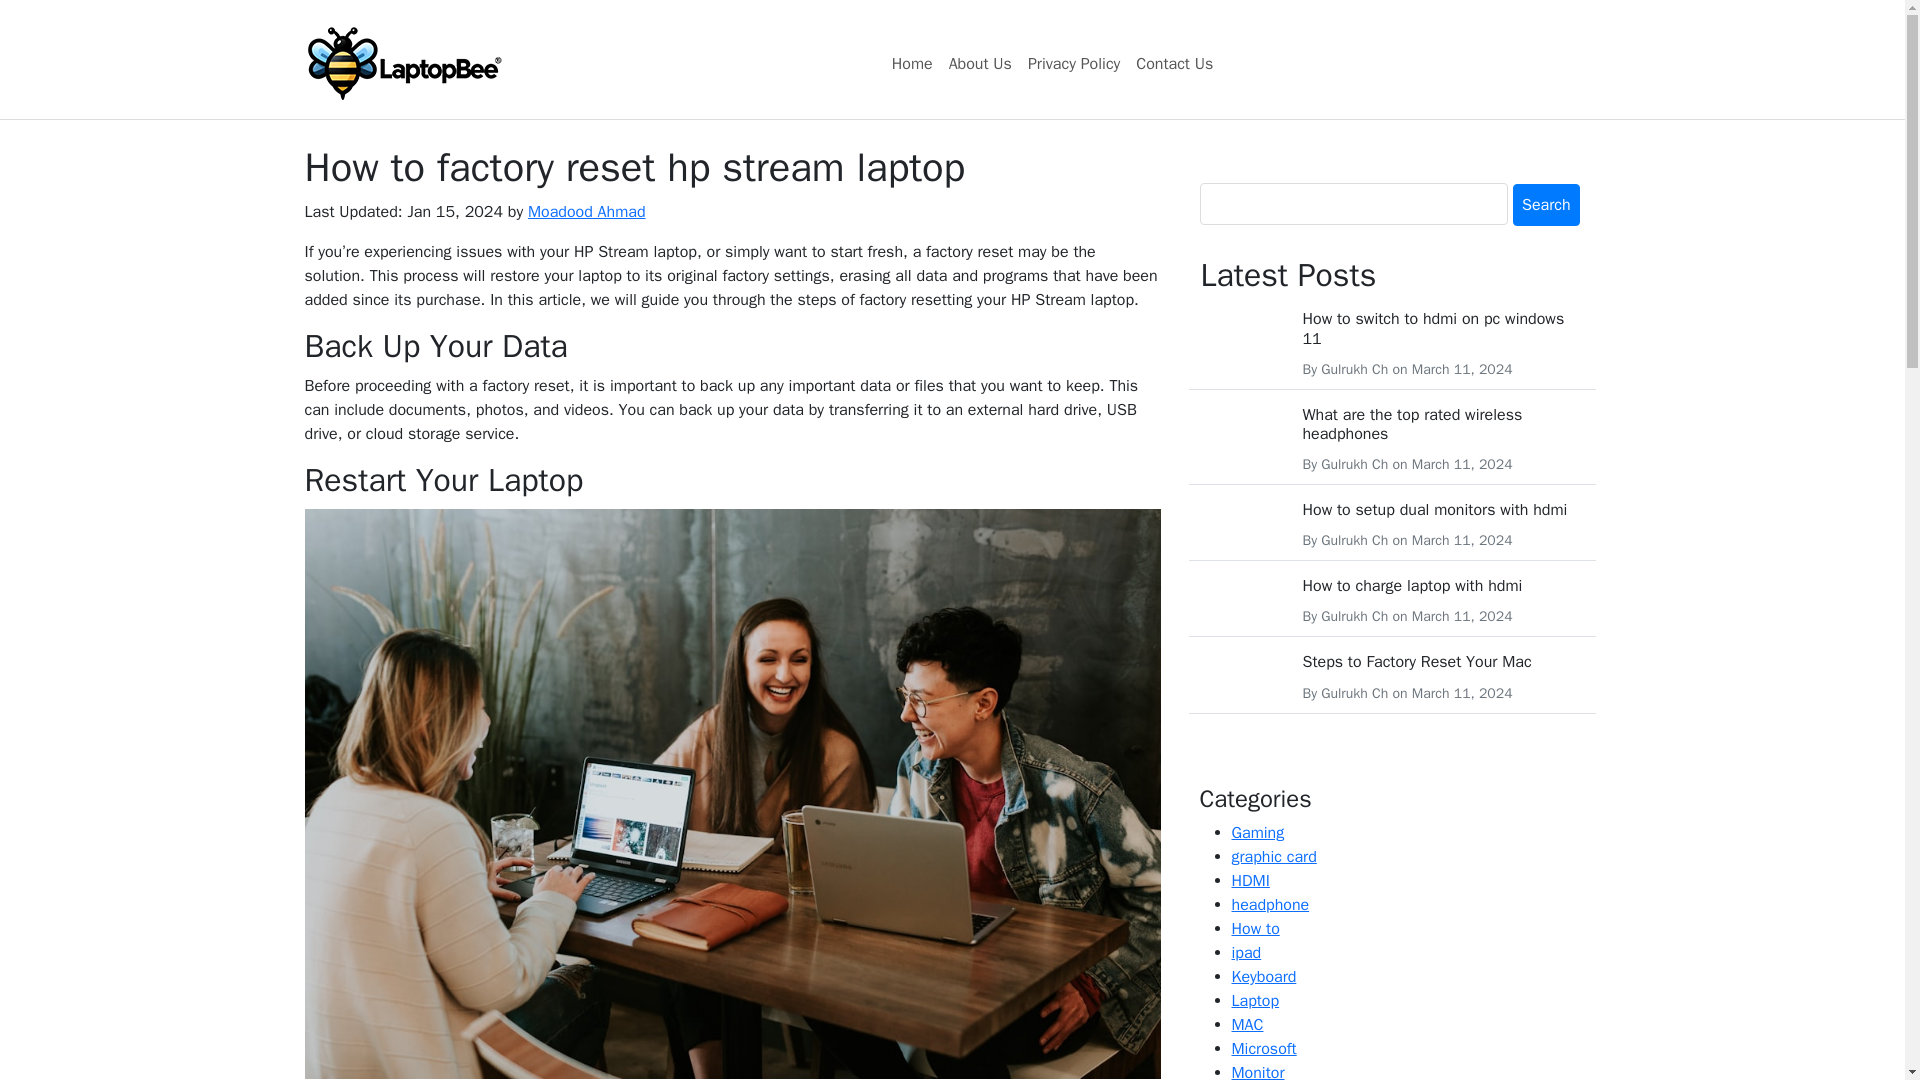 Image resolution: width=1920 pixels, height=1080 pixels. I want to click on Search, so click(1546, 204).